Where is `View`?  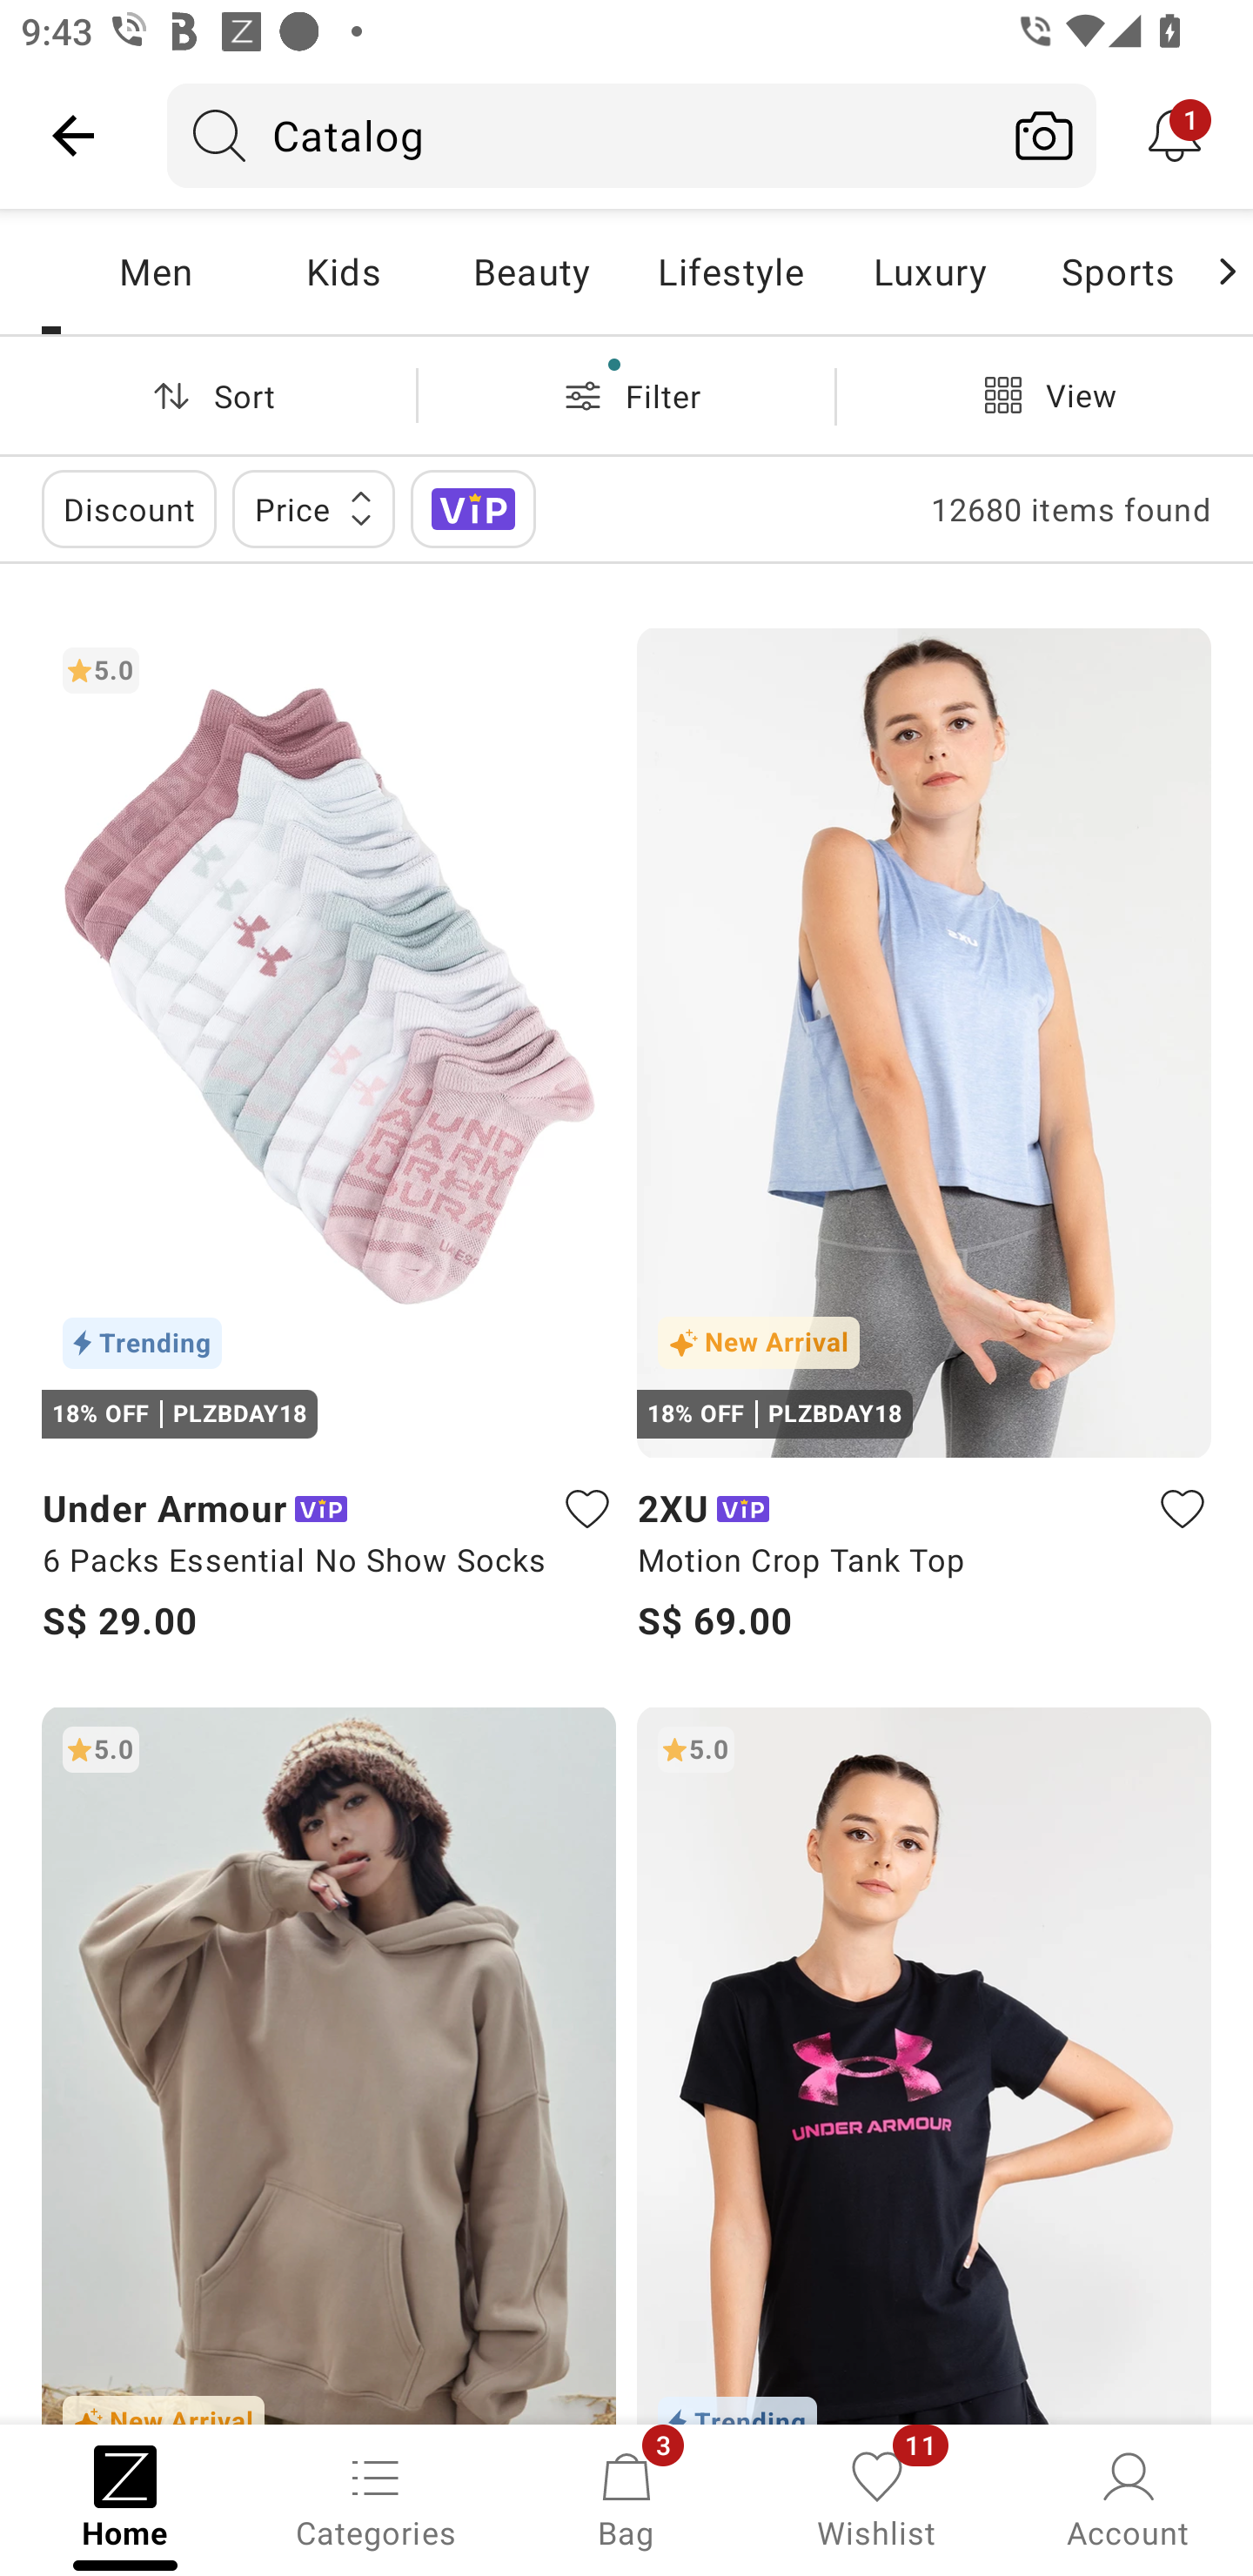
View is located at coordinates (1044, 395).